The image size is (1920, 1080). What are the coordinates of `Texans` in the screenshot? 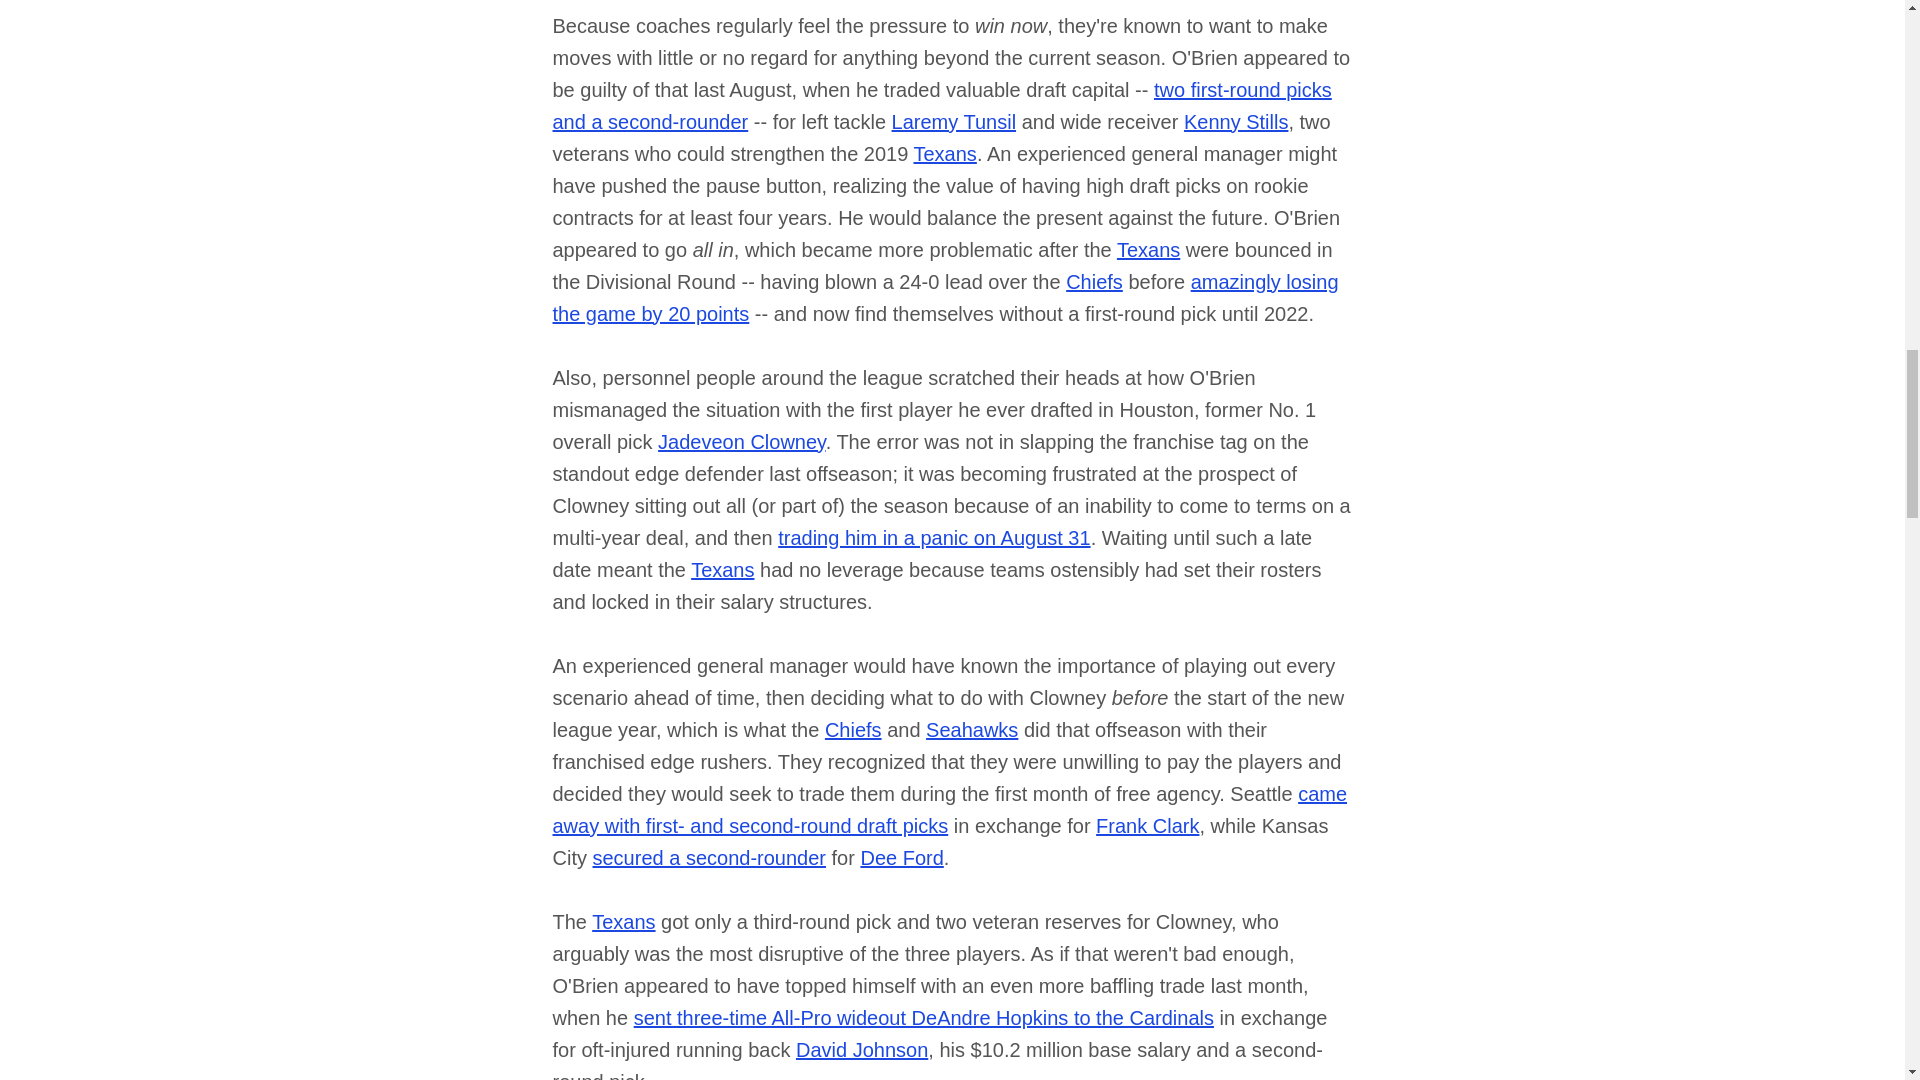 It's located at (622, 922).